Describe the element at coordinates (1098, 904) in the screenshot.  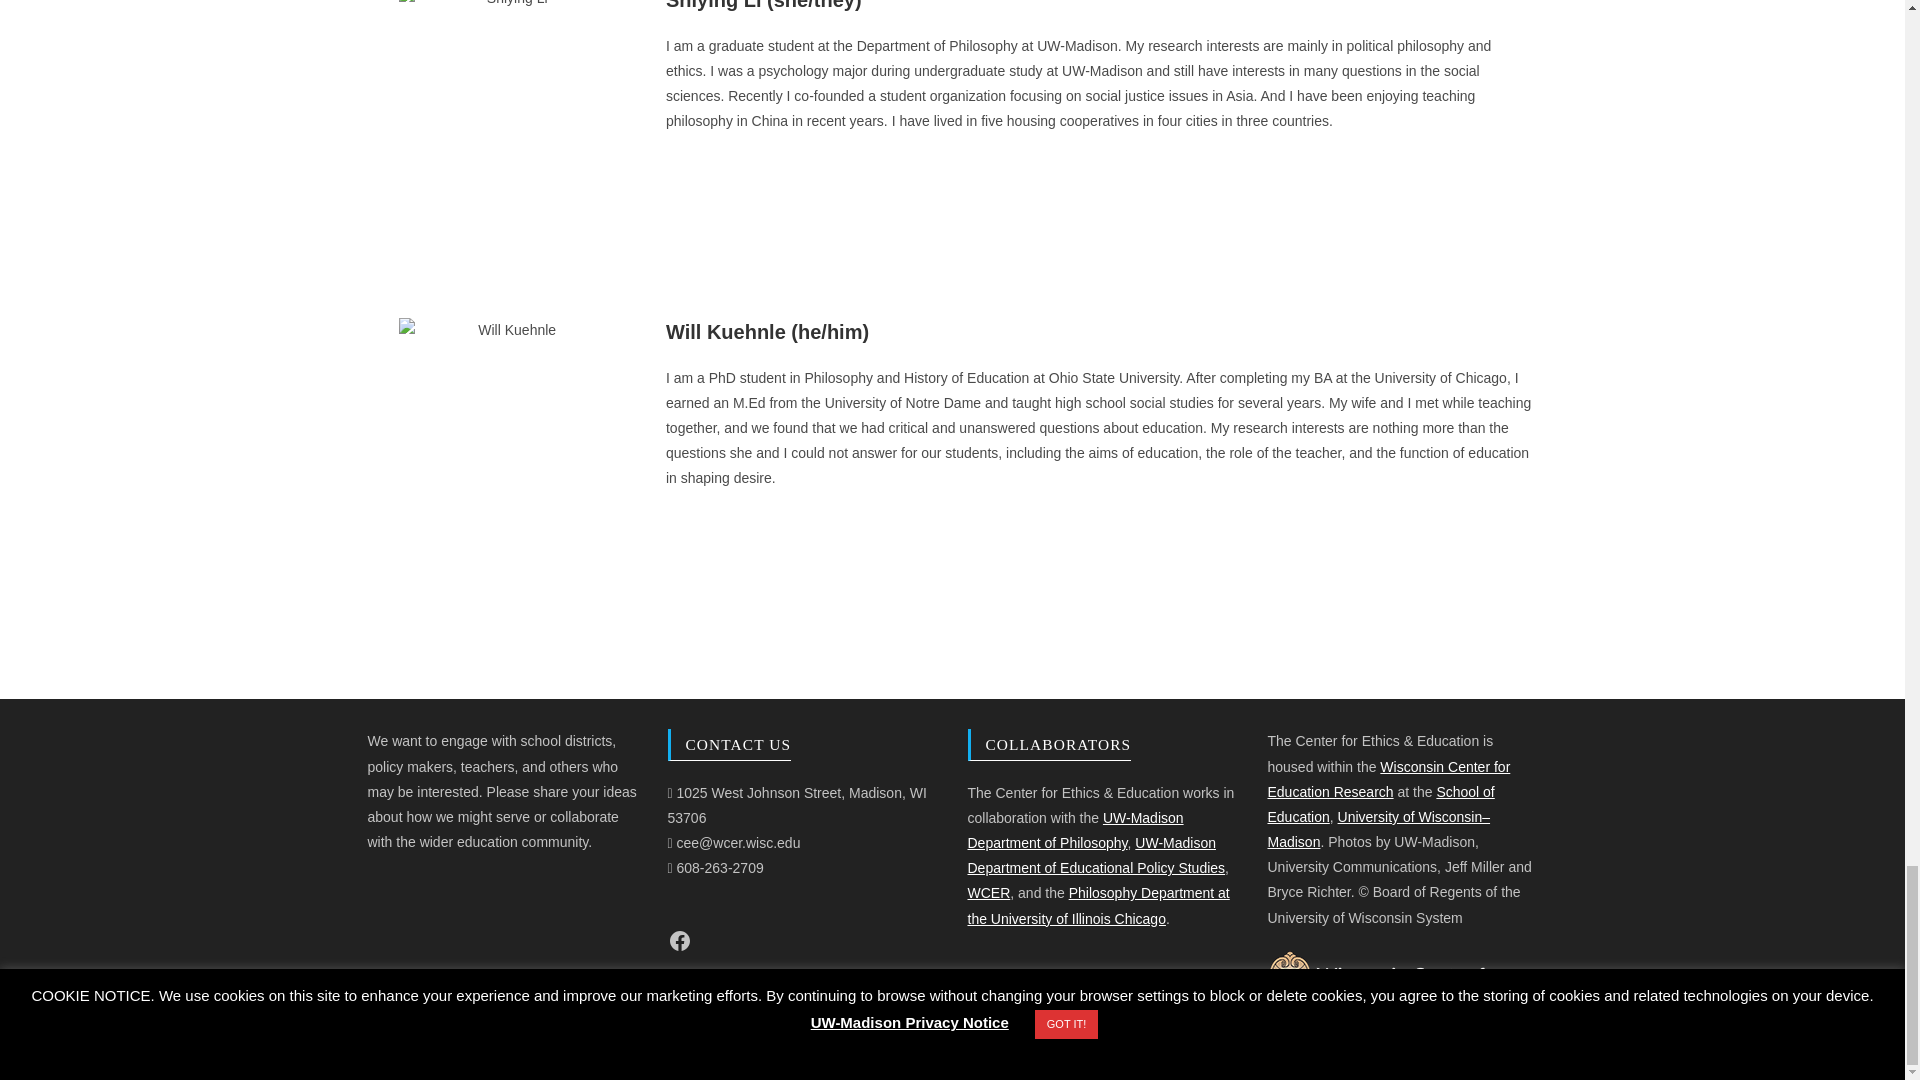
I see `Philosophy Department at the University of Illinois Chicago` at that location.